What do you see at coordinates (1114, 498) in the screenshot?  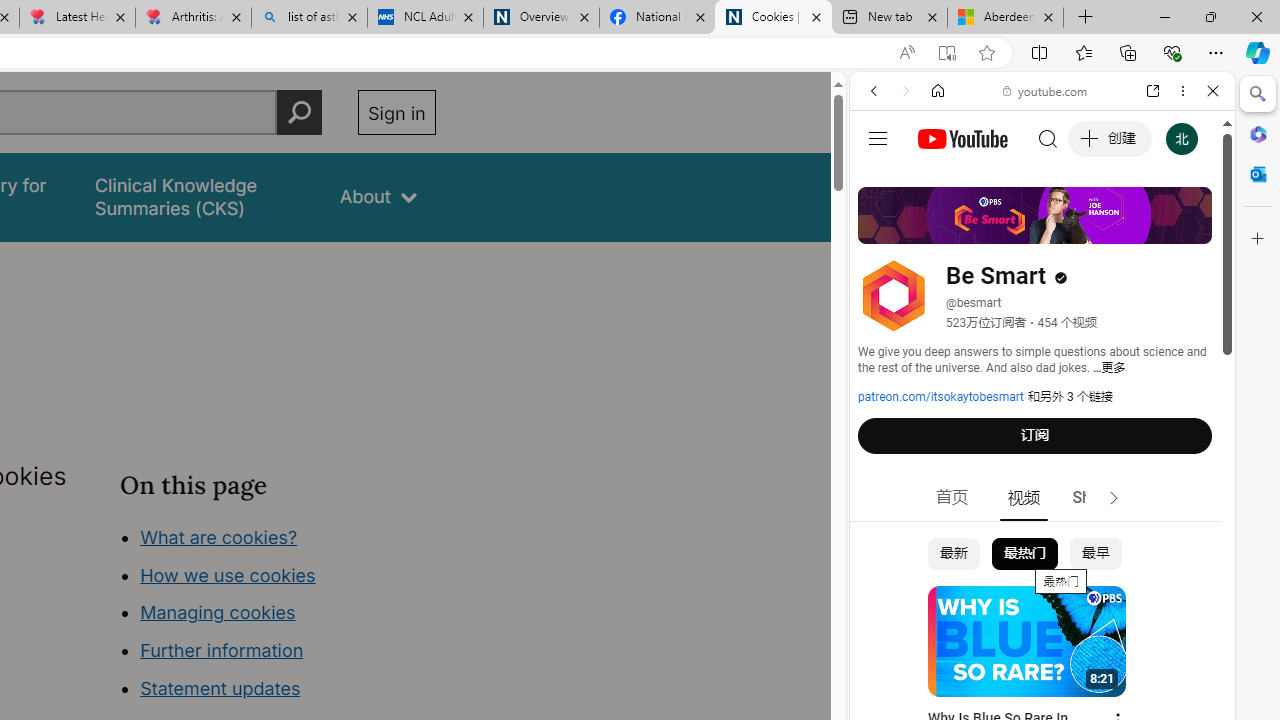 I see `Class: style-scope tp-yt-iron-icon` at bounding box center [1114, 498].